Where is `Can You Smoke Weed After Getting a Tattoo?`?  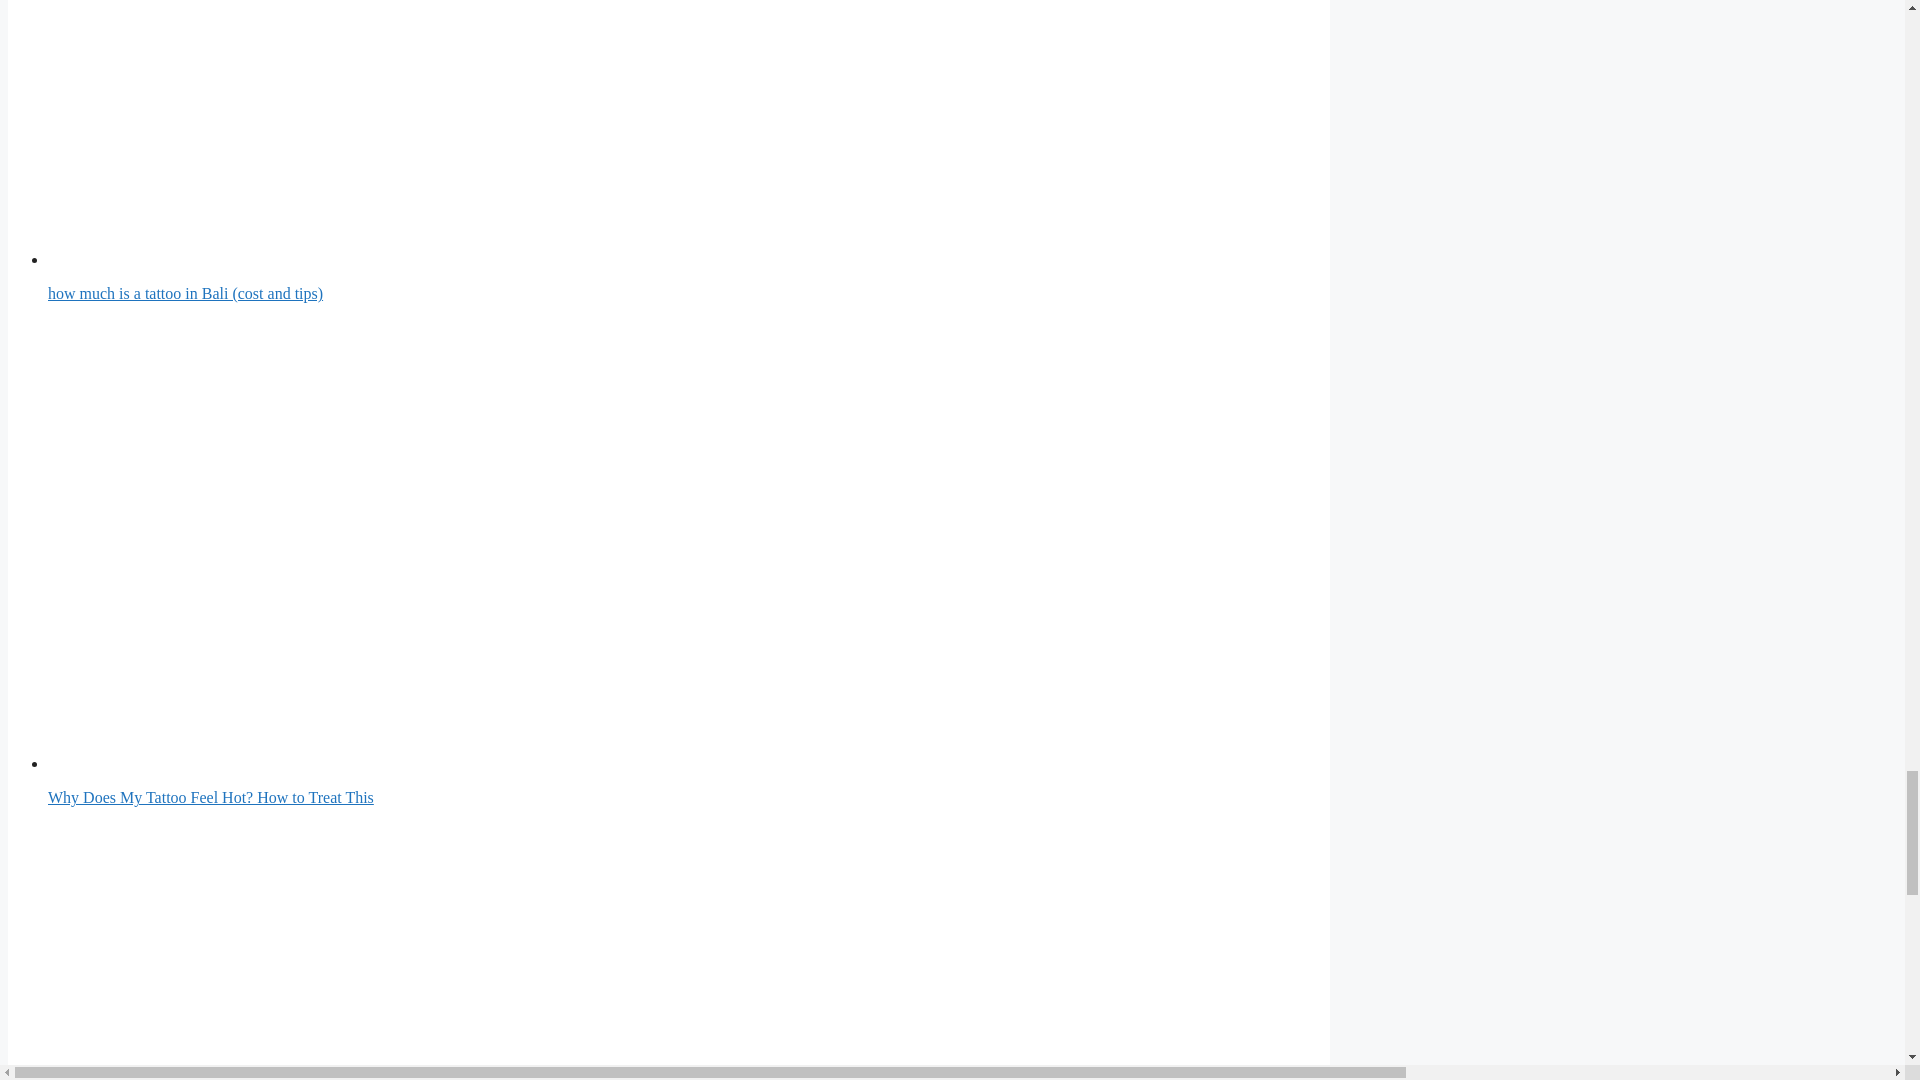
Can You Smoke Weed After Getting a Tattoo? is located at coordinates (538, 951).